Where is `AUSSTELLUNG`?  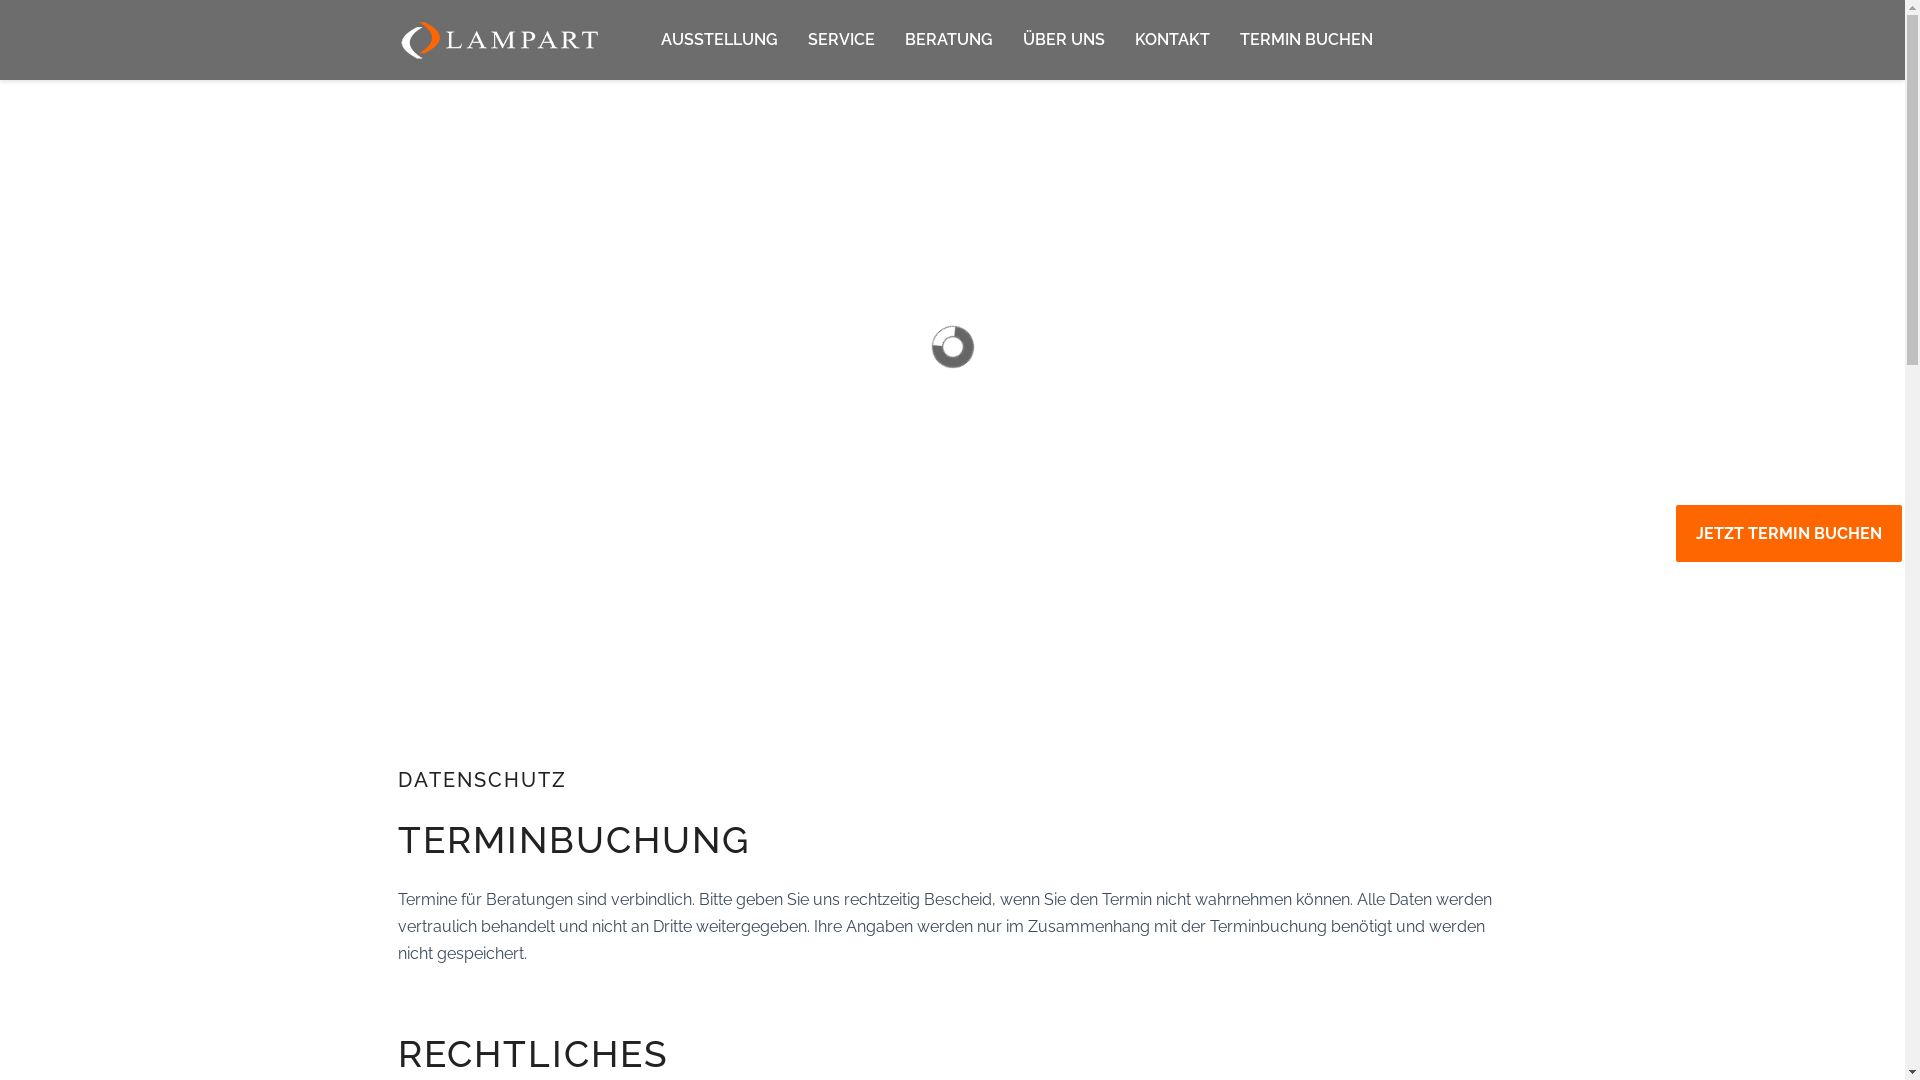
AUSSTELLUNG is located at coordinates (720, 40).